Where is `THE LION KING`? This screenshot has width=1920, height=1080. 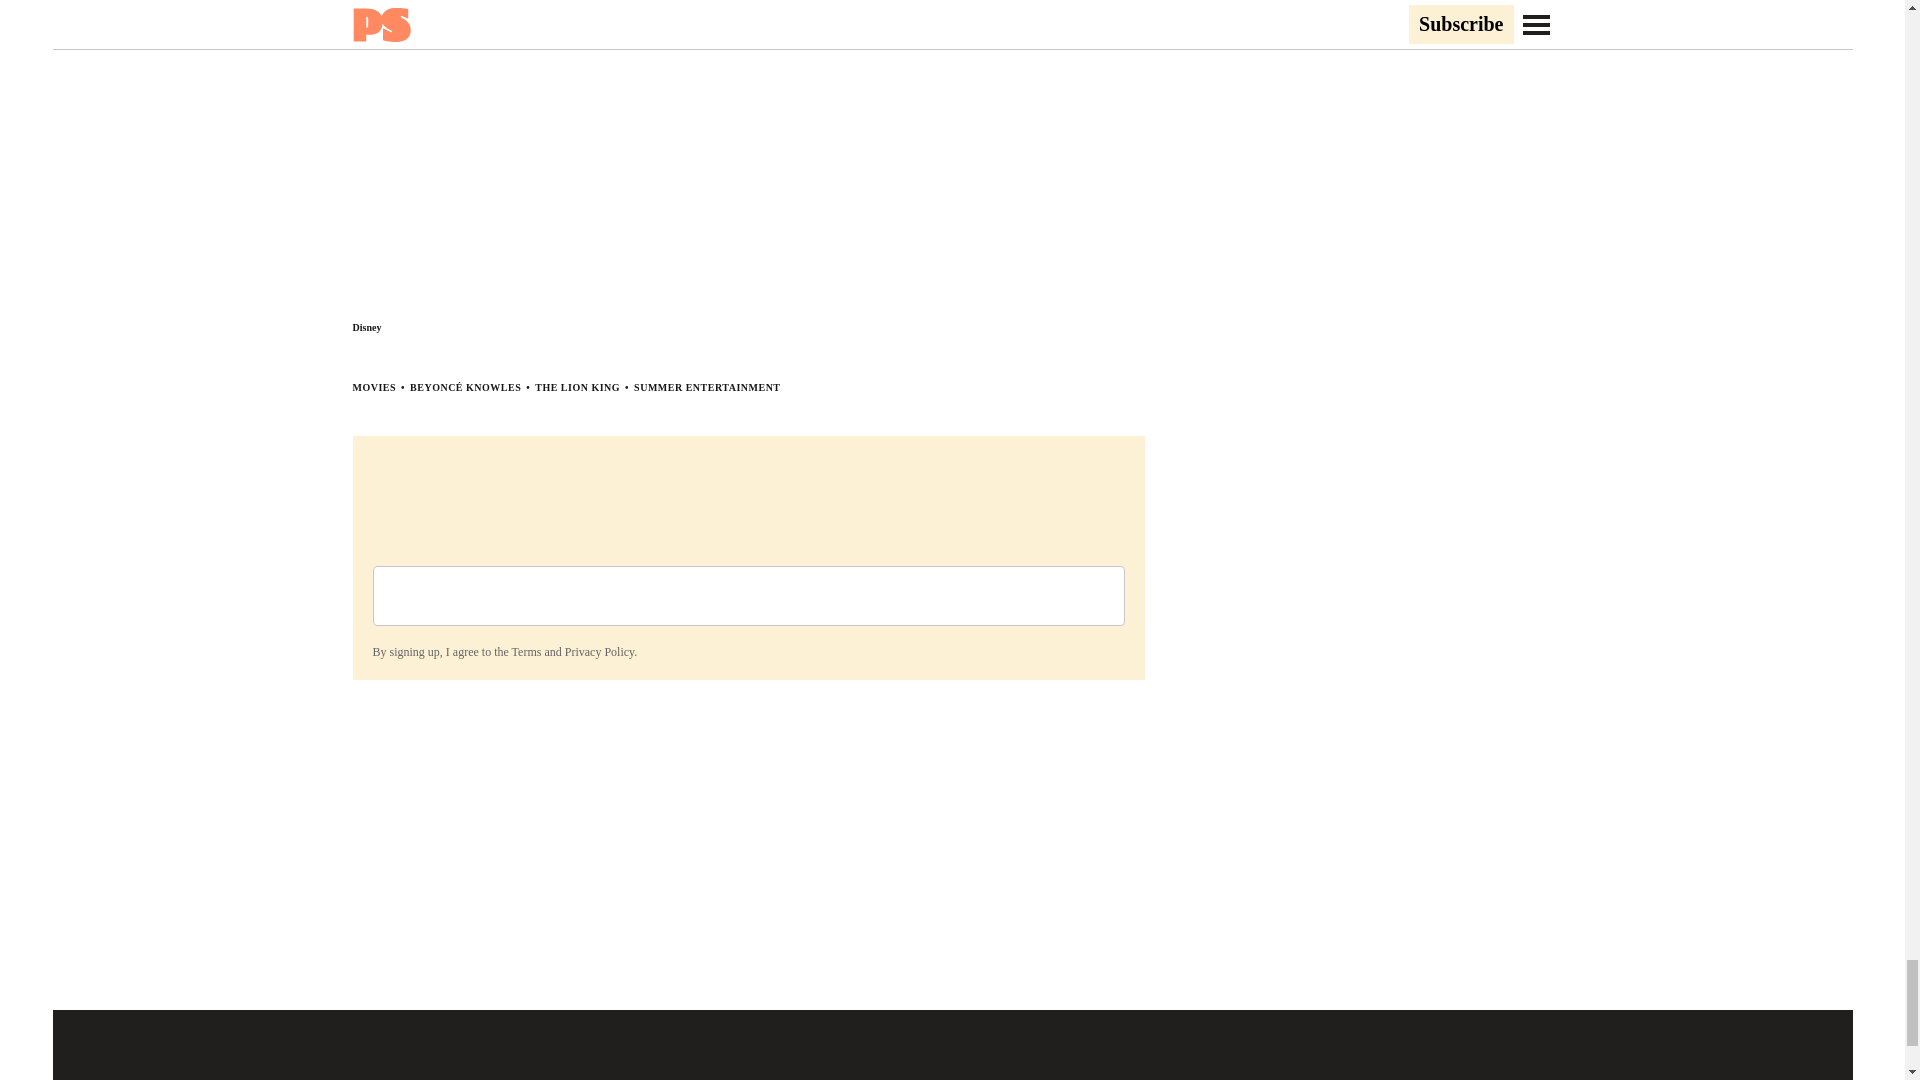 THE LION KING is located at coordinates (578, 388).